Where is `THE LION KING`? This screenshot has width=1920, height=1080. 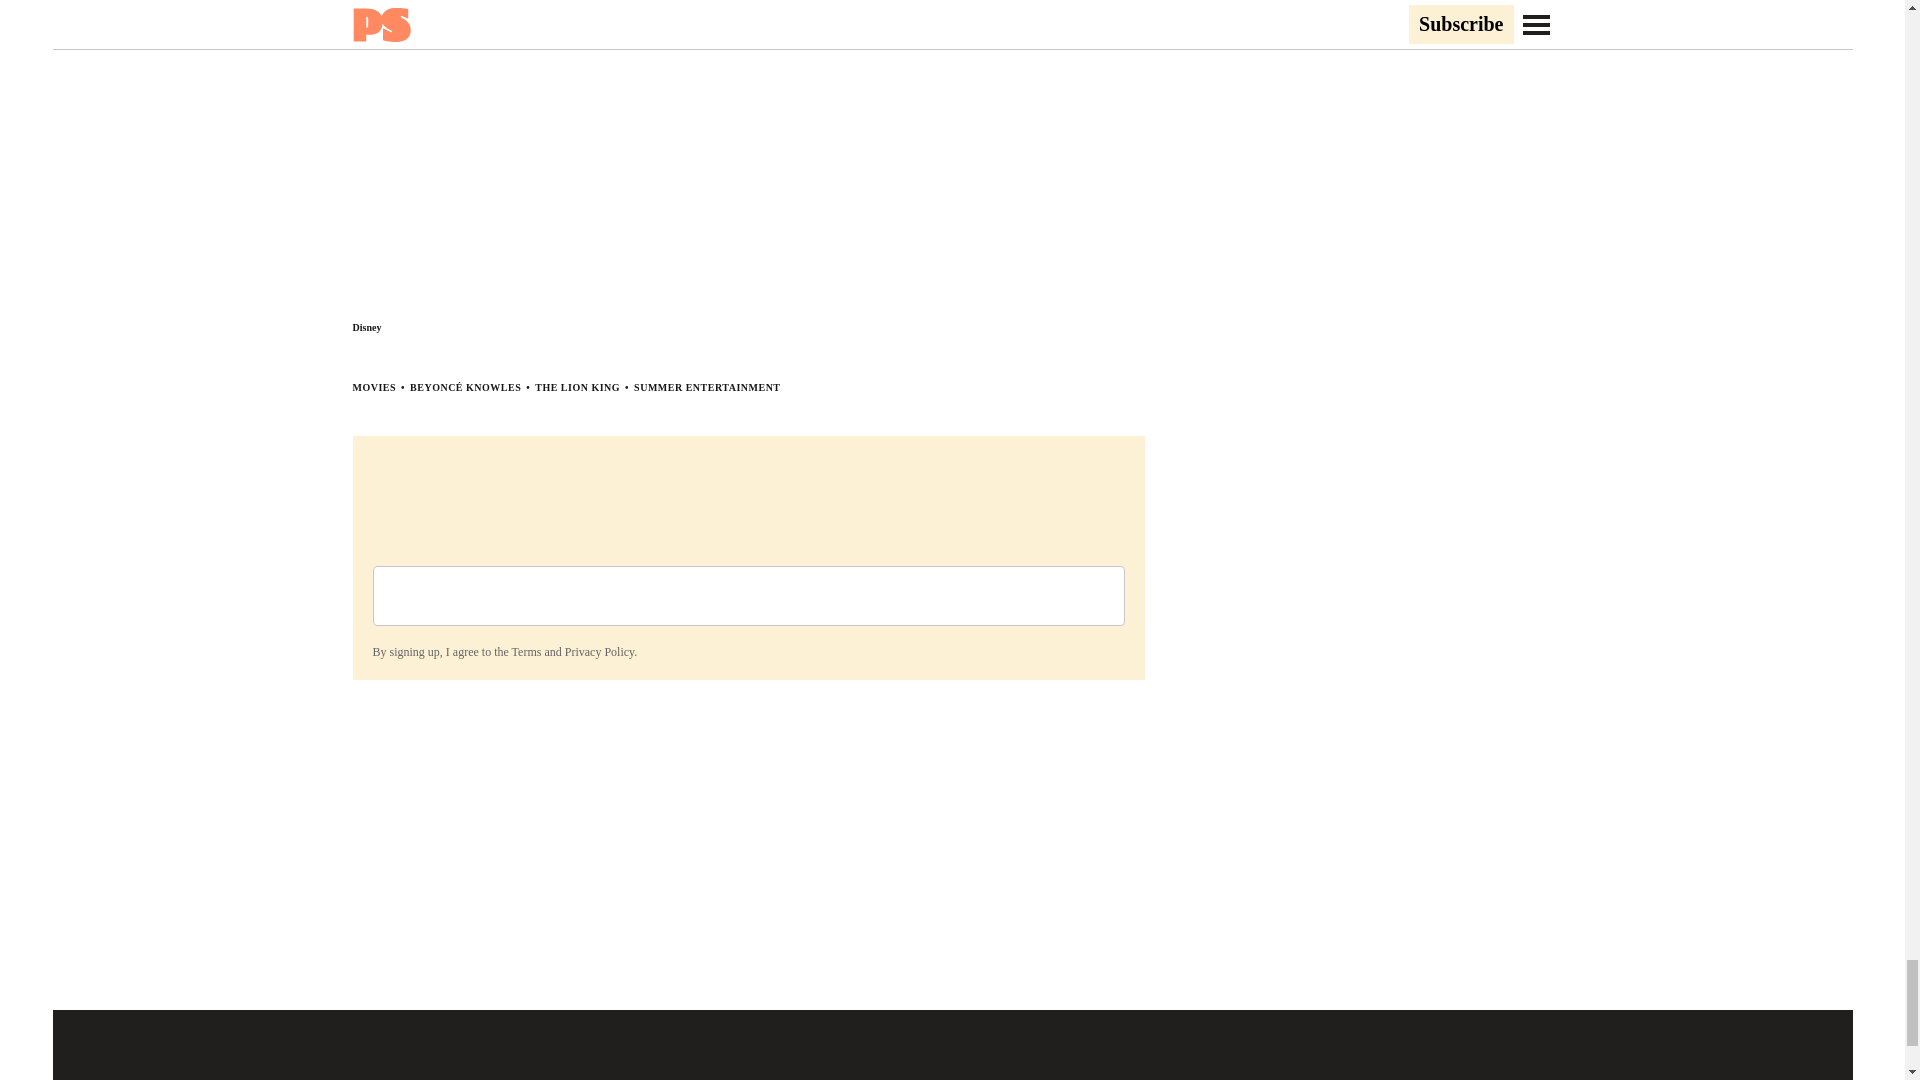 THE LION KING is located at coordinates (578, 388).